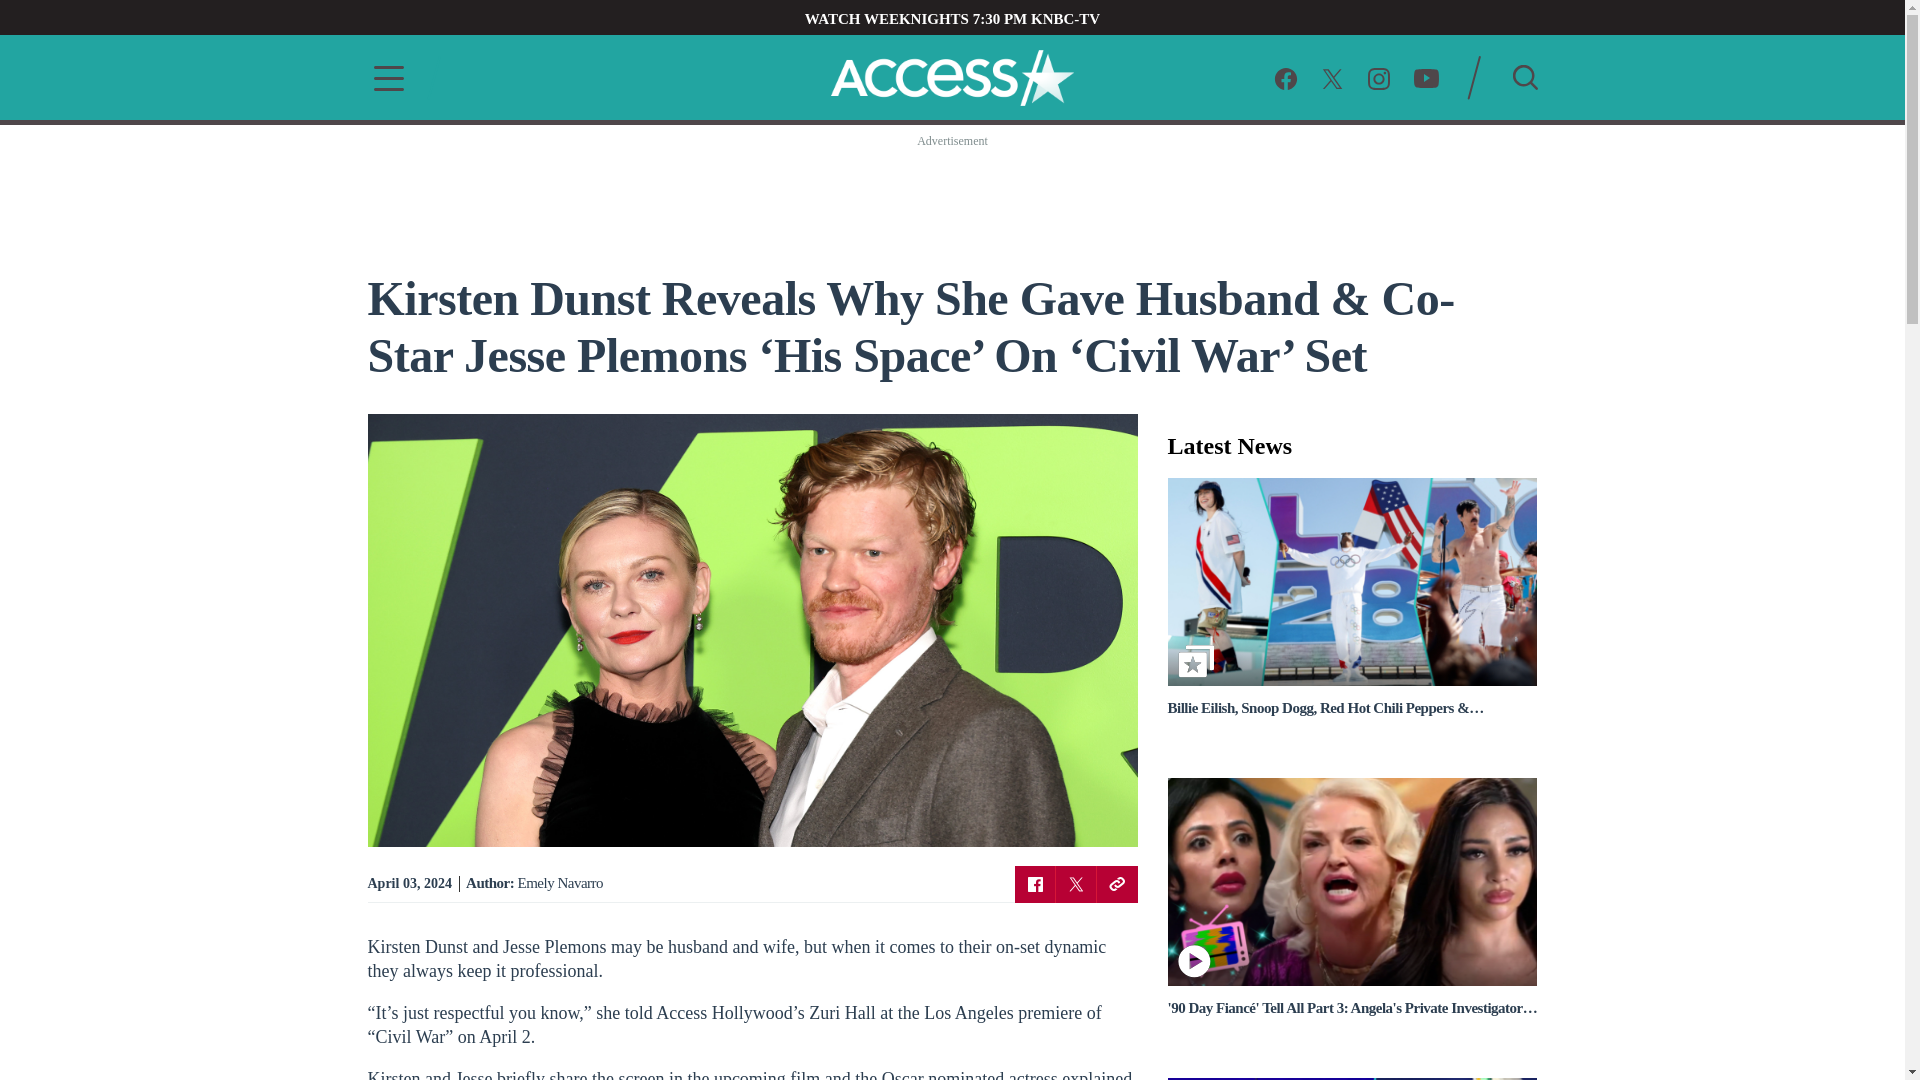 The width and height of the screenshot is (1920, 1080). Describe the element at coordinates (1524, 76) in the screenshot. I see `SEARCH` at that location.